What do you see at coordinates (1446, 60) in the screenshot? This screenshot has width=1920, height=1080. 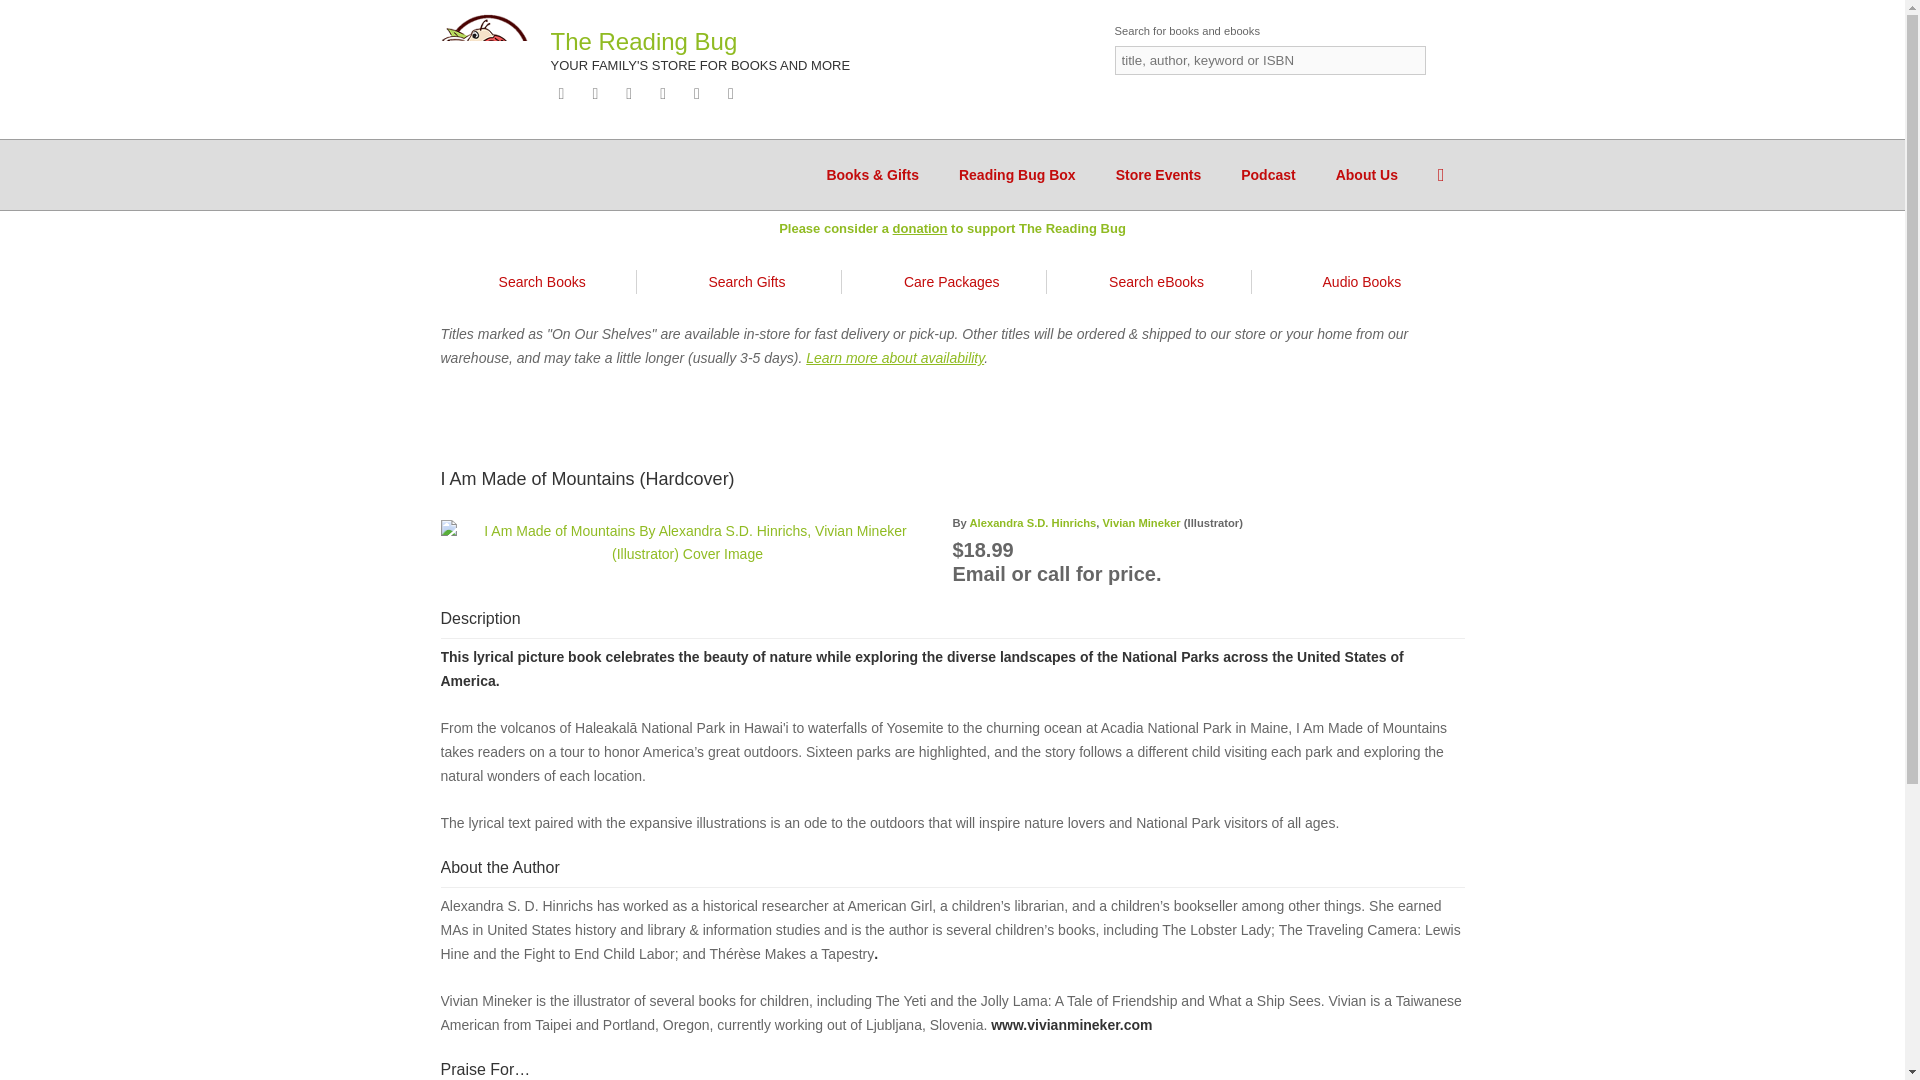 I see `Search` at bounding box center [1446, 60].